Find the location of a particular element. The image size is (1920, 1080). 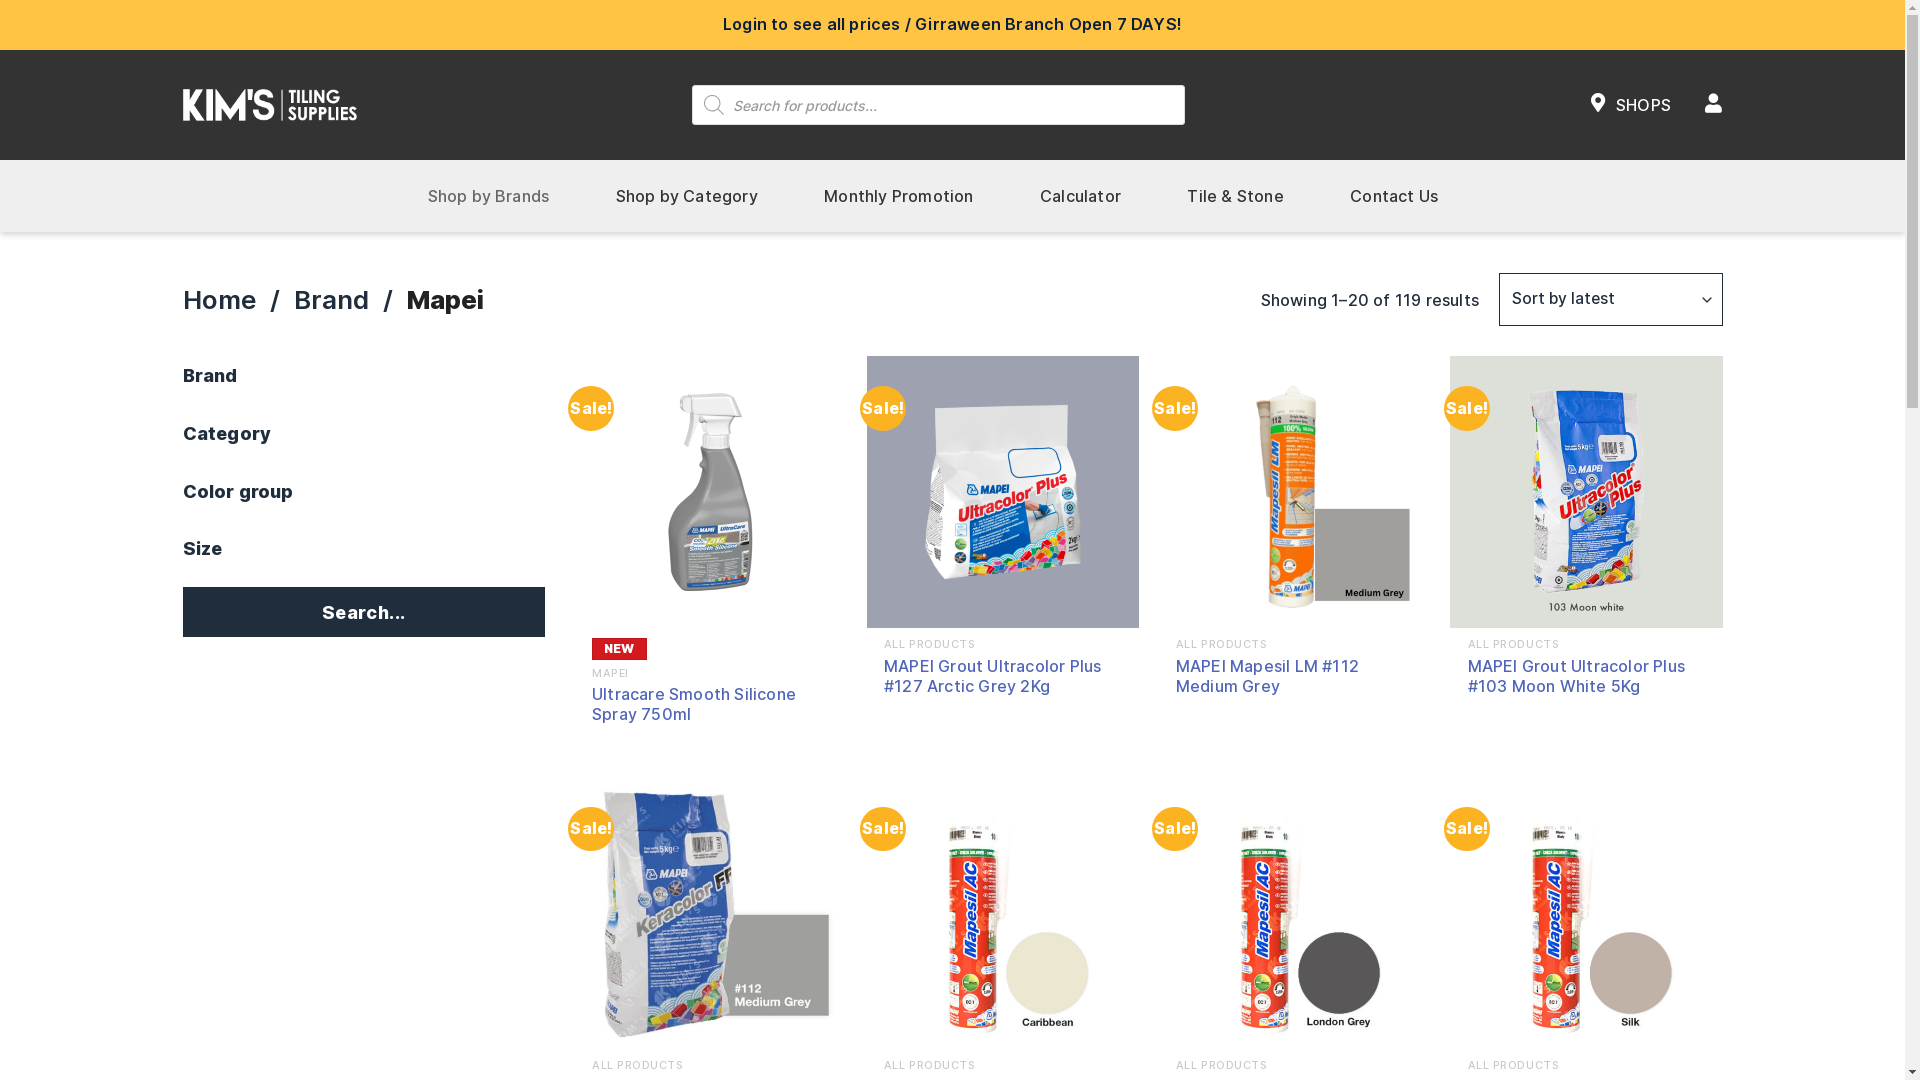

Color group is located at coordinates (364, 501).